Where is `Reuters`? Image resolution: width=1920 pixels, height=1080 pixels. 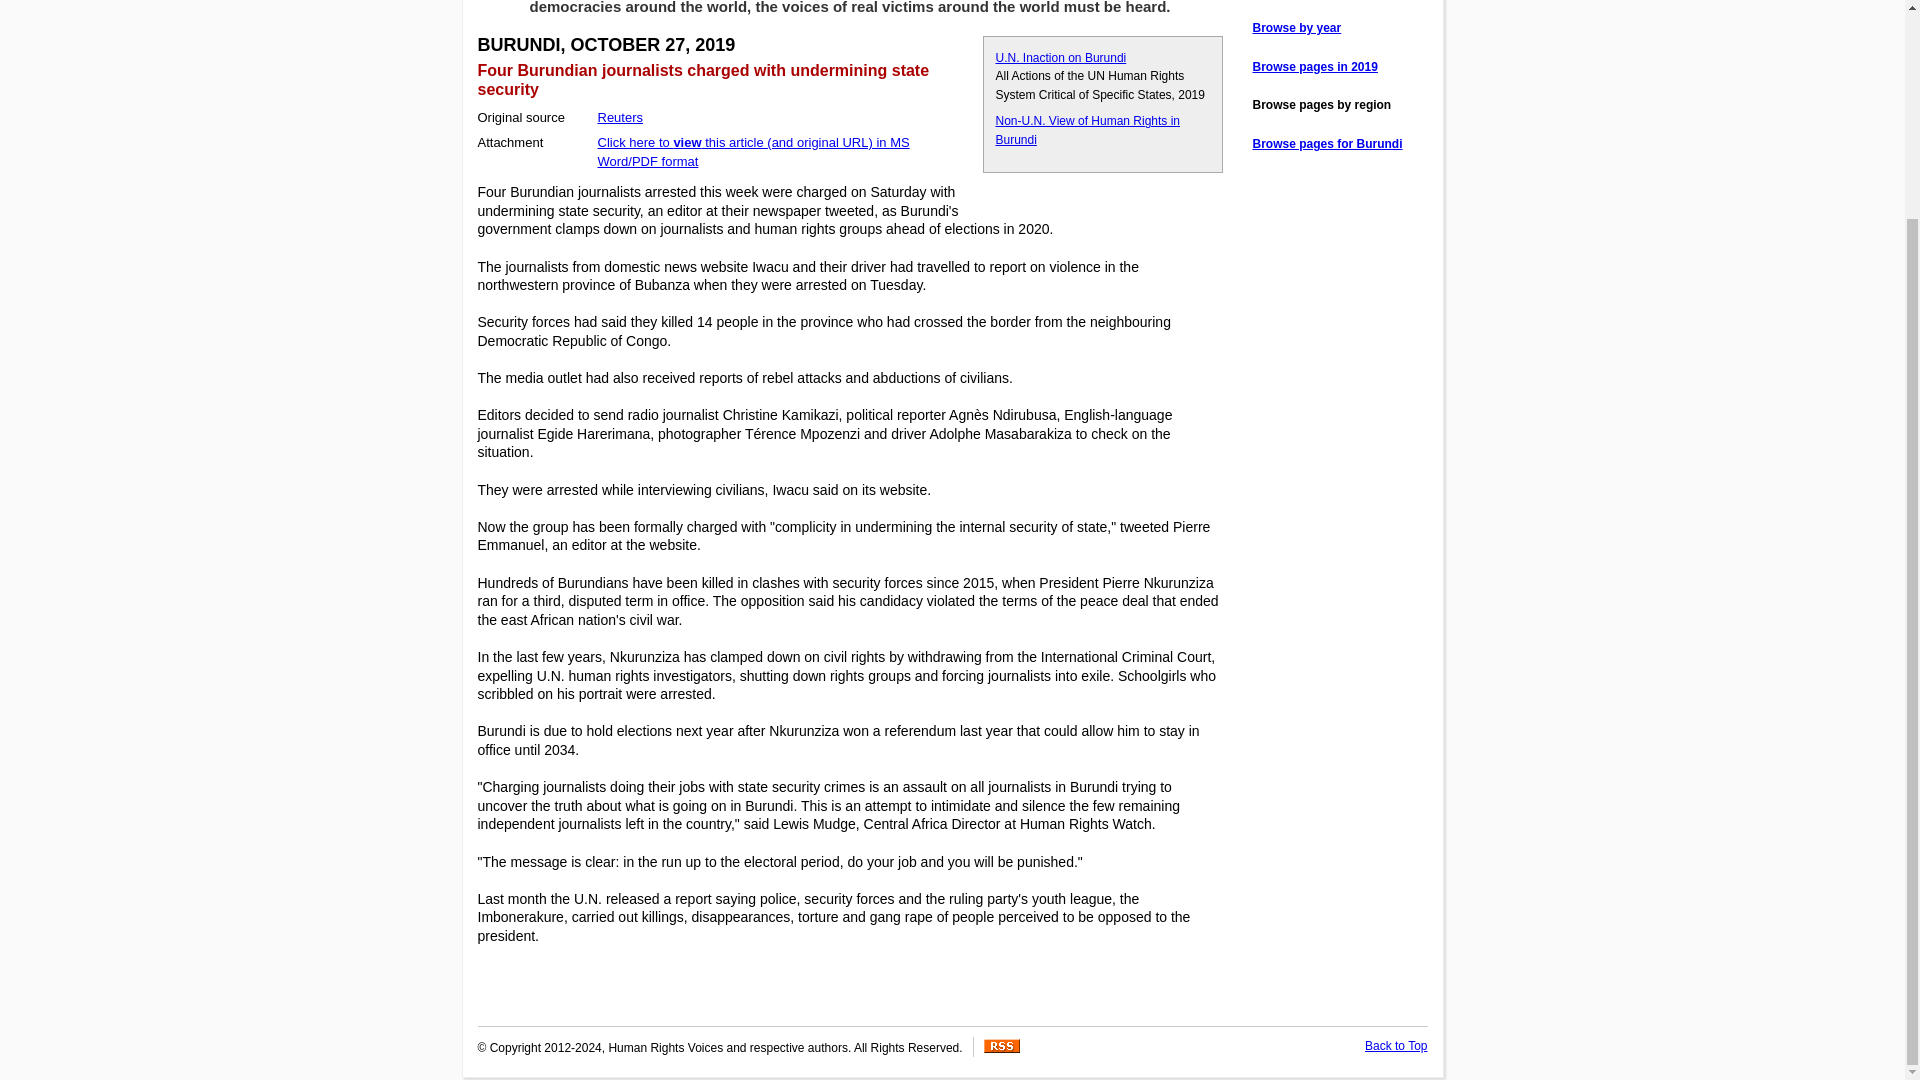 Reuters is located at coordinates (620, 118).